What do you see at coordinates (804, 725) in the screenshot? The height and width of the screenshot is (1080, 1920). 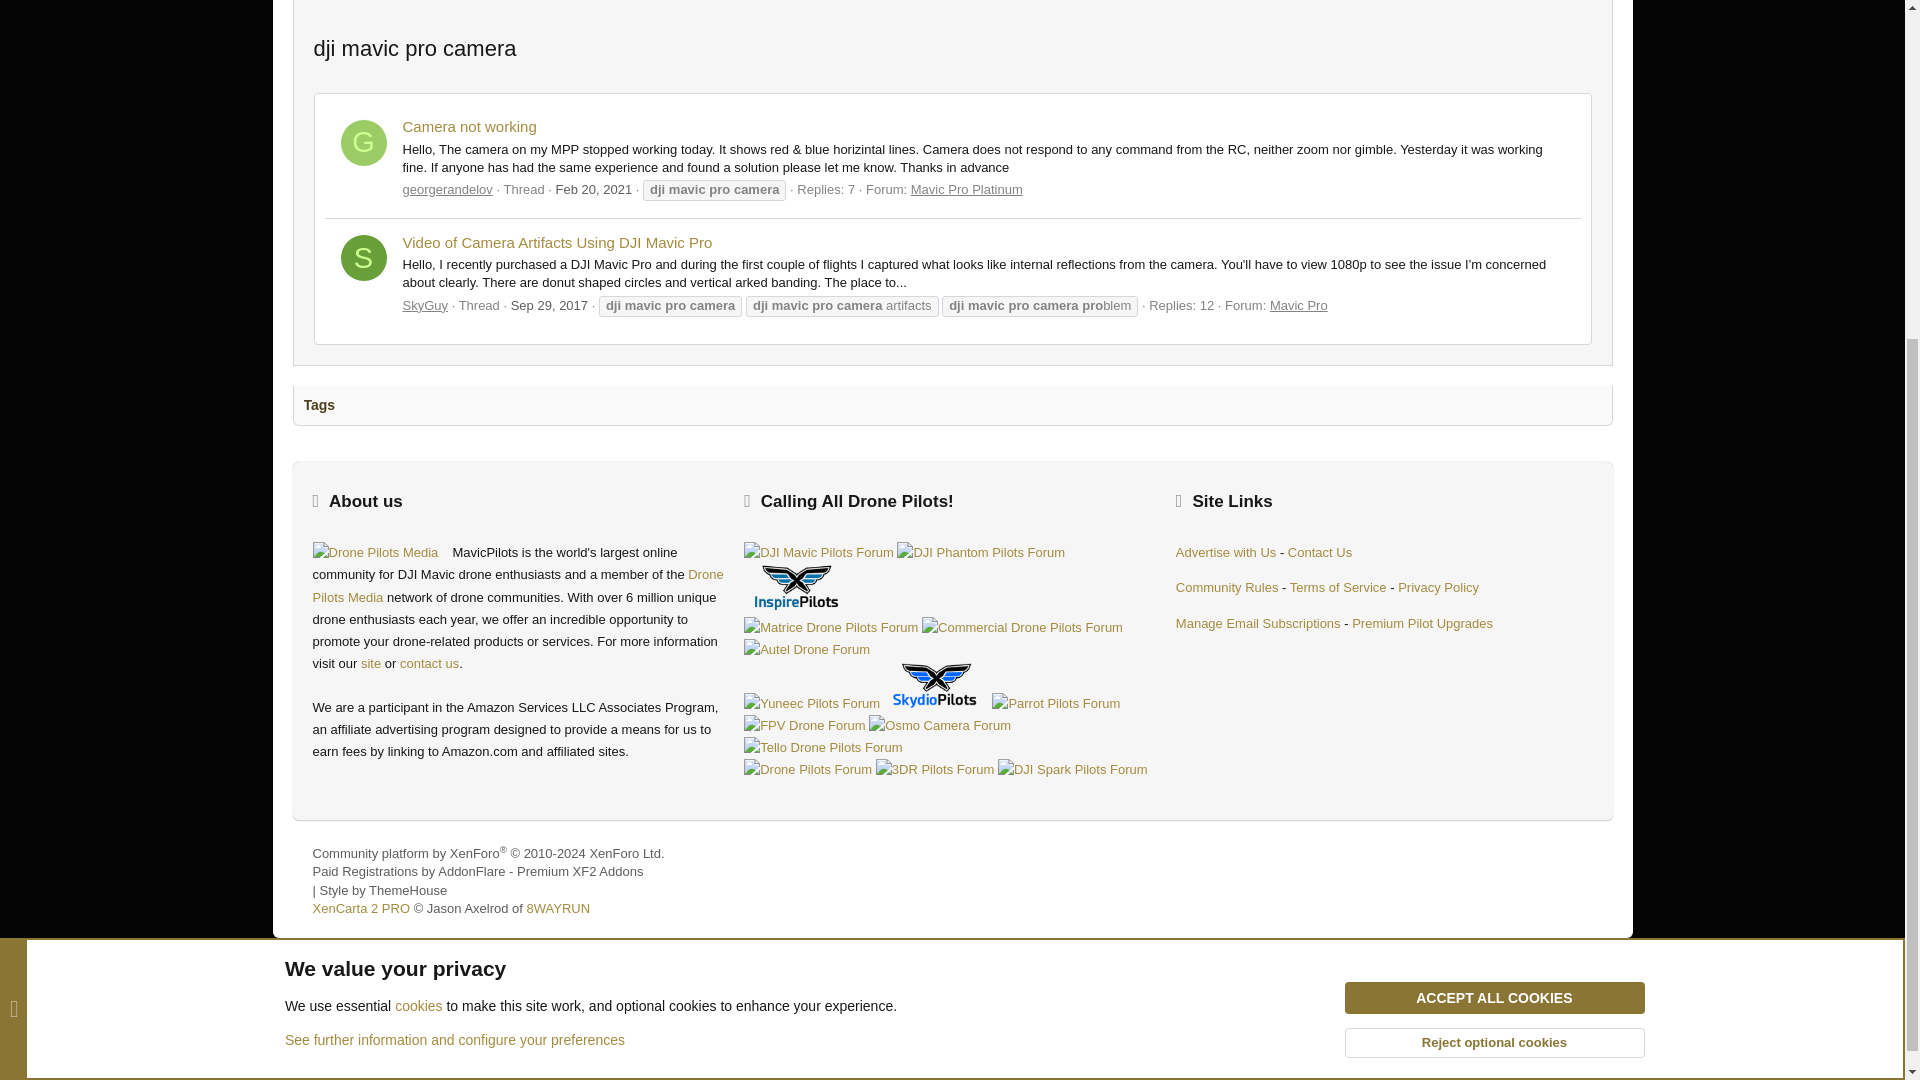 I see `Drone Racing Pilots` at bounding box center [804, 725].